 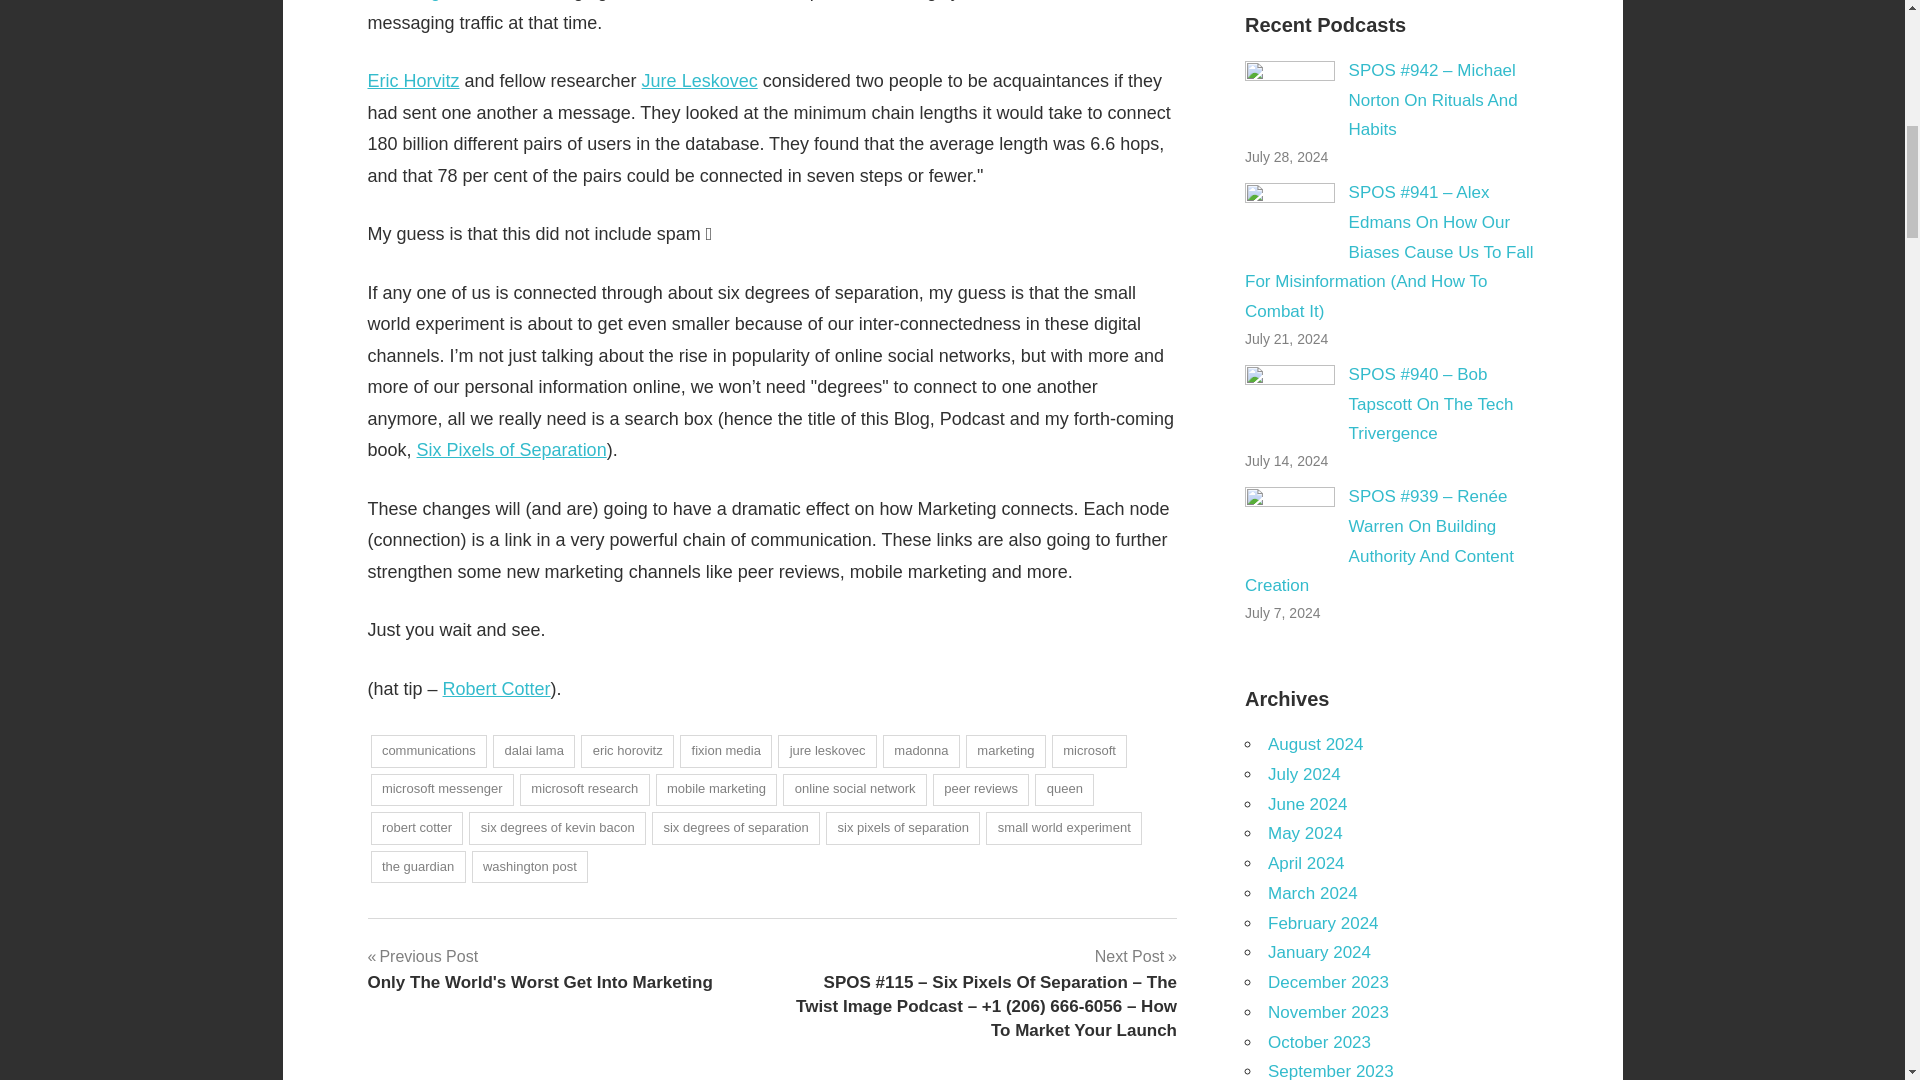 I want to click on Six Pixels of Separation, so click(x=511, y=450).